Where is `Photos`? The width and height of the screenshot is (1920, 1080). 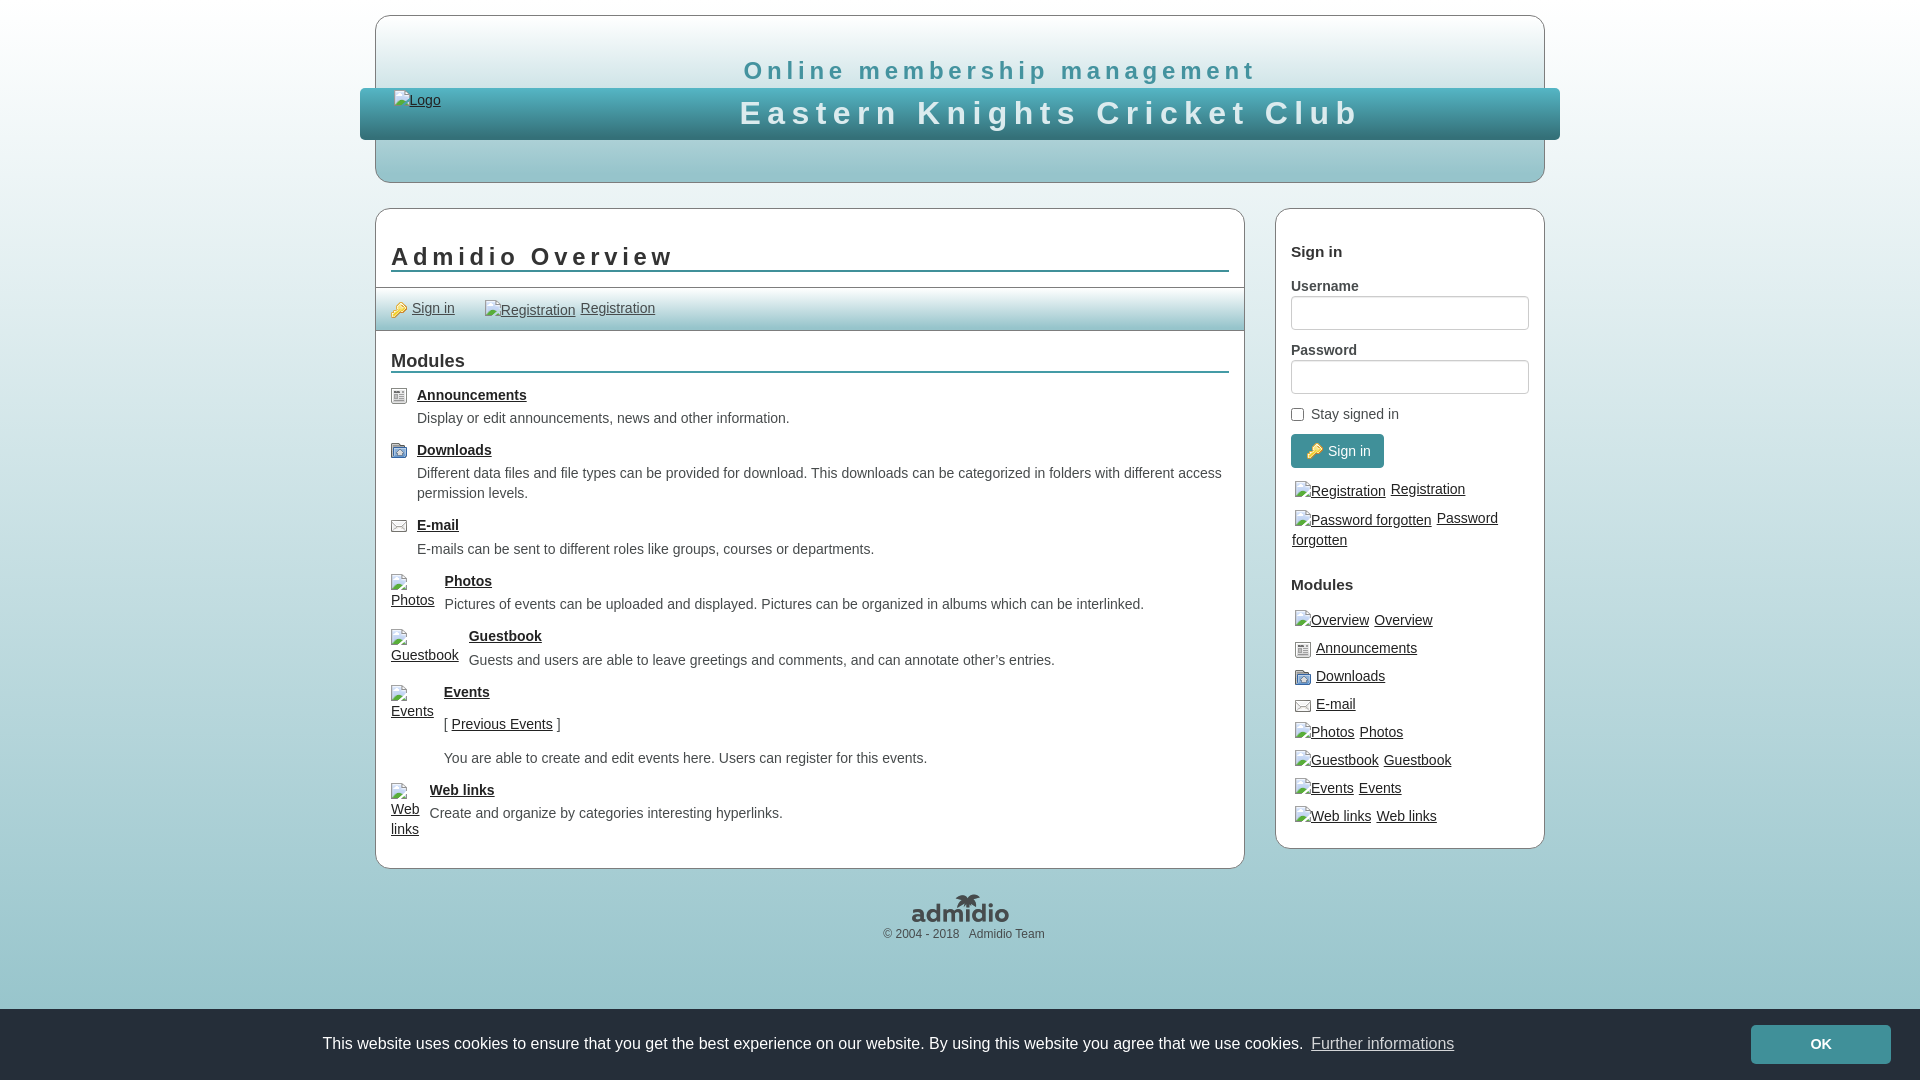
Photos is located at coordinates (468, 581).